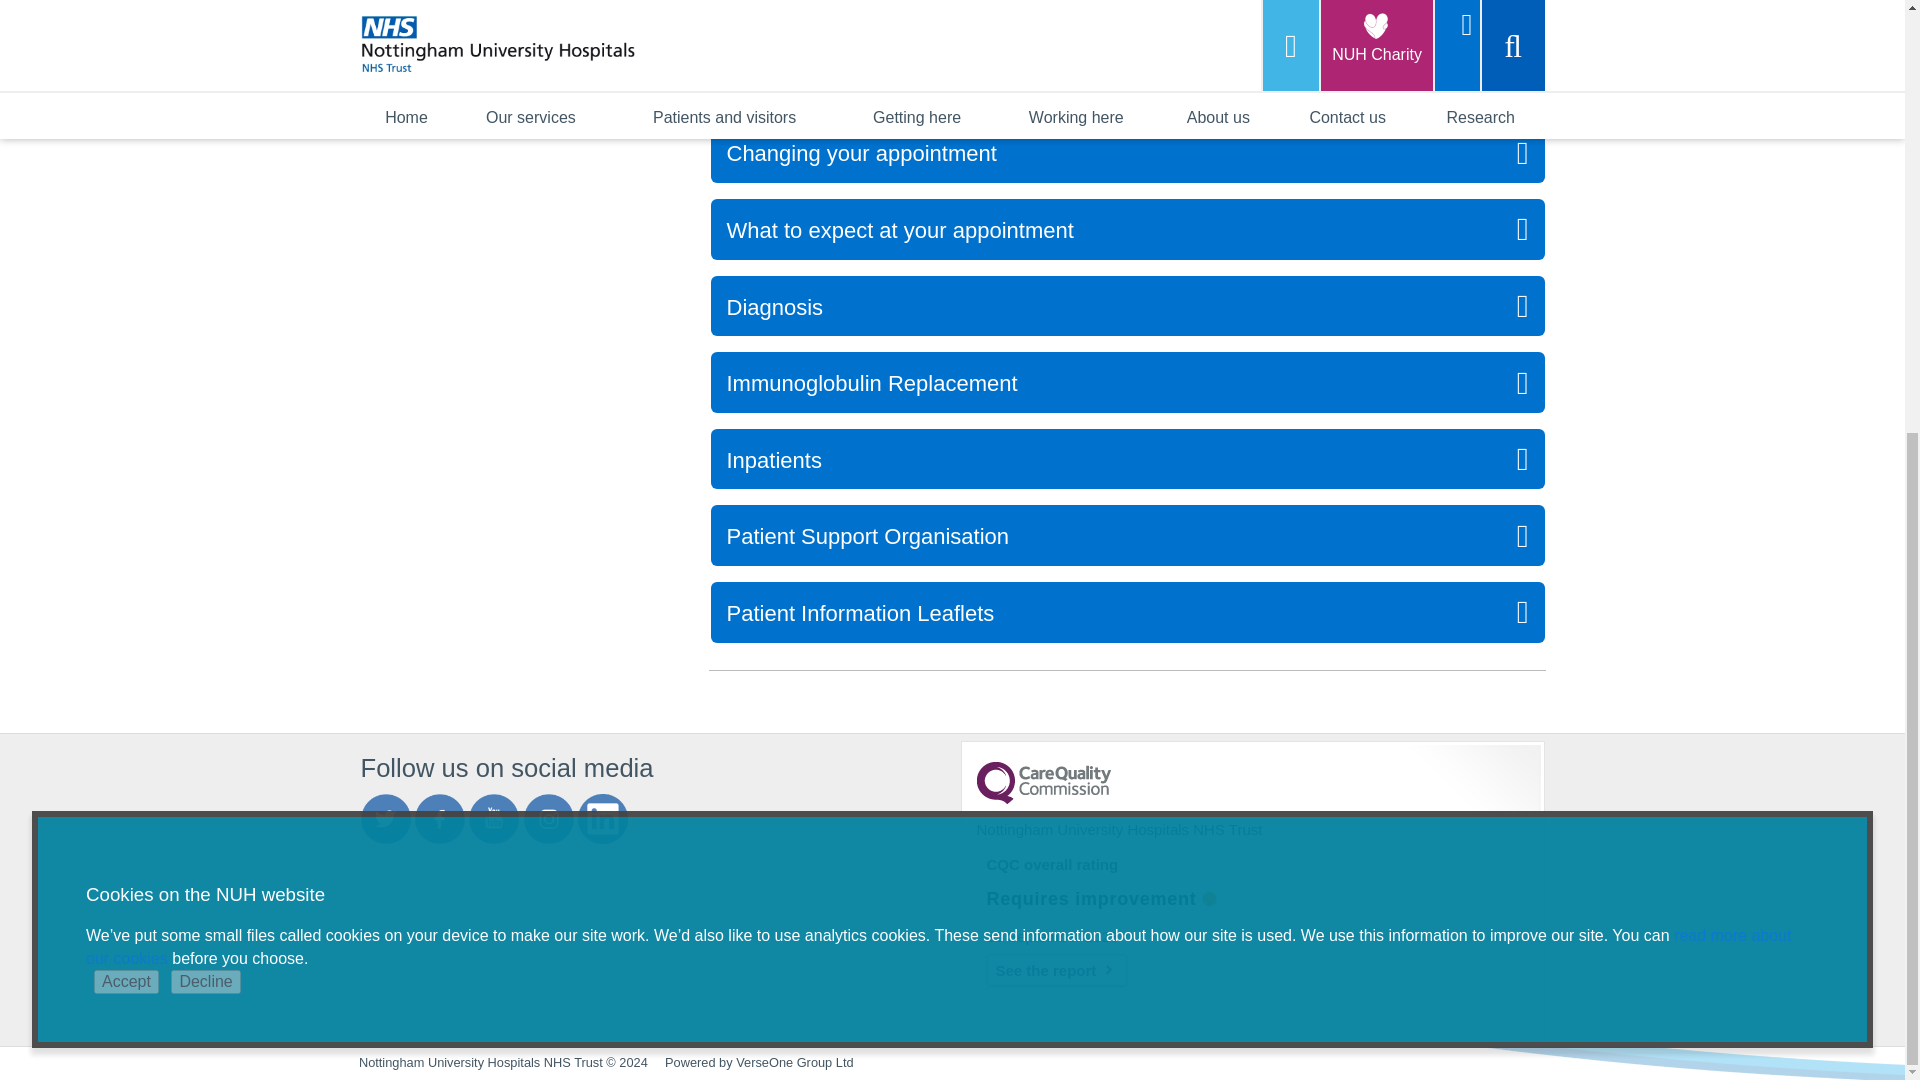 The image size is (1920, 1080). What do you see at coordinates (126, 268) in the screenshot?
I see `Accept` at bounding box center [126, 268].